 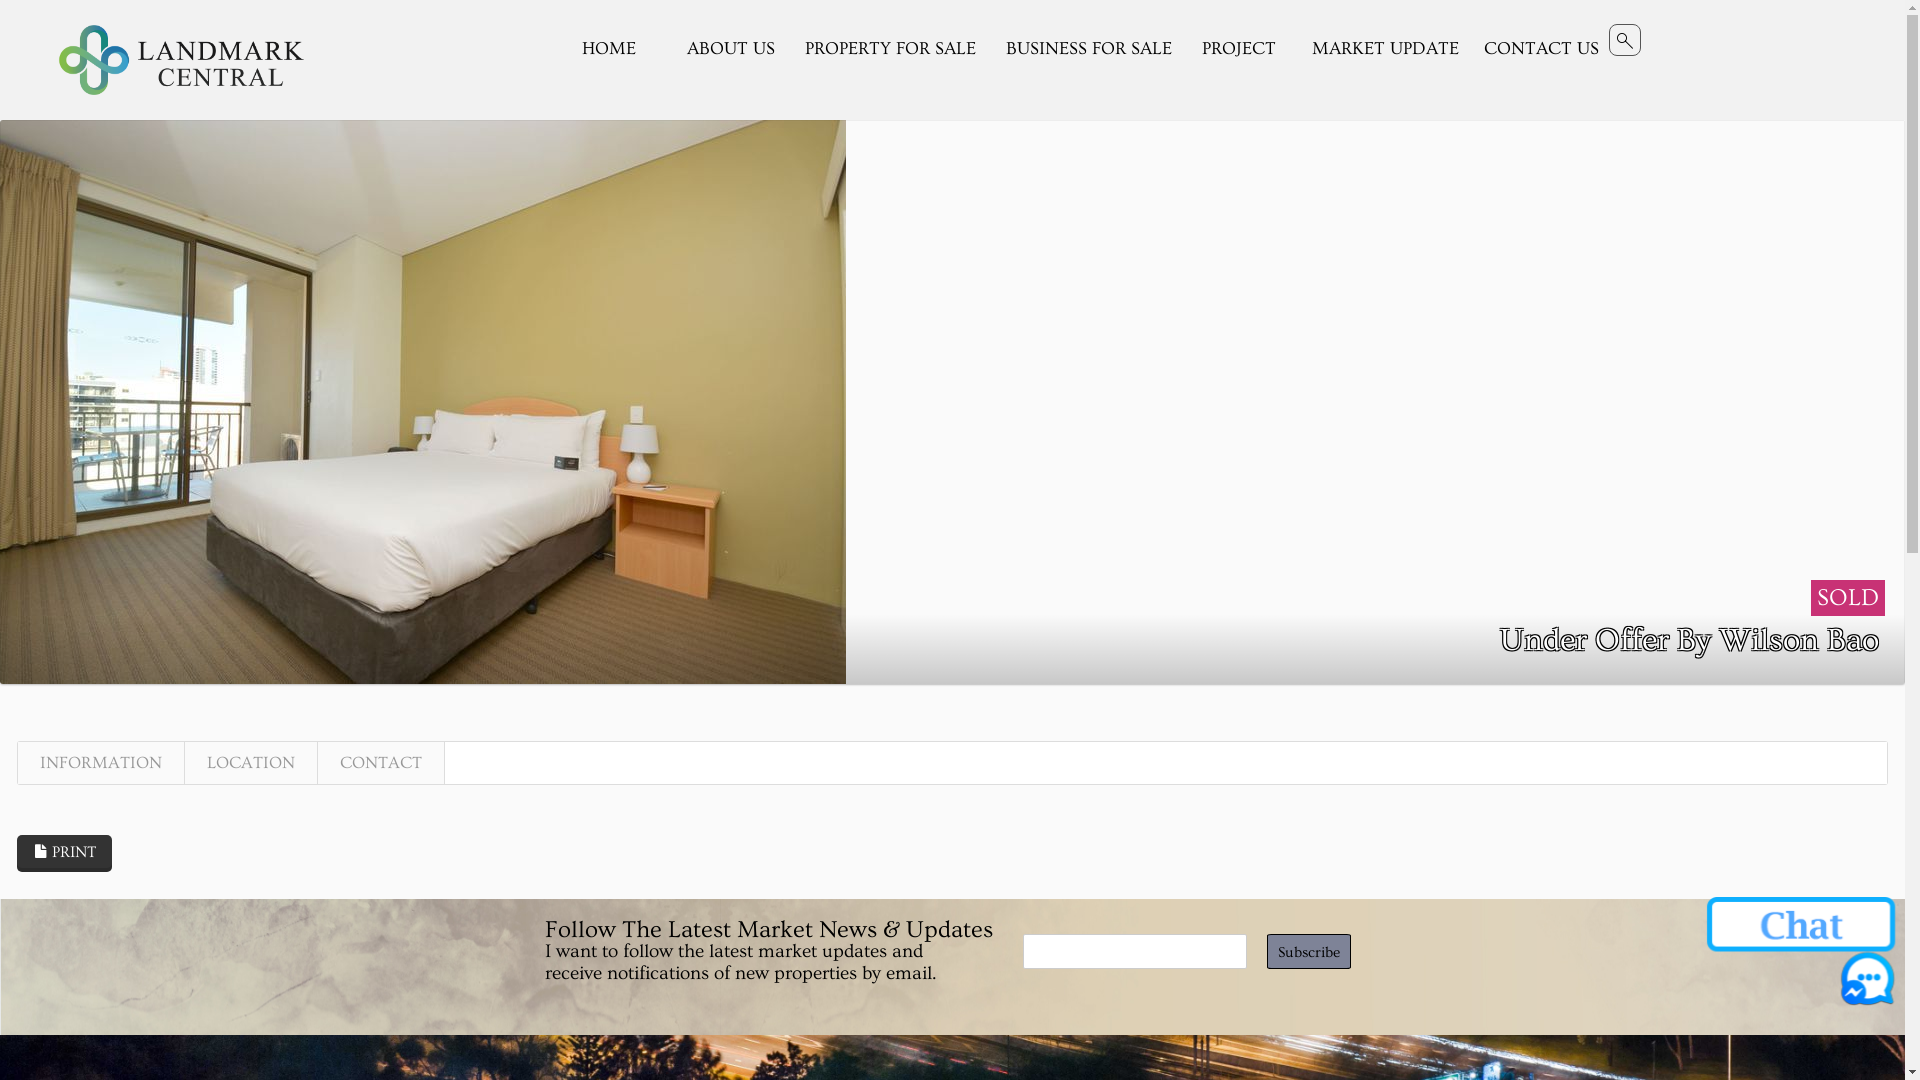 I want to click on CONTACT US, so click(x=1542, y=50).